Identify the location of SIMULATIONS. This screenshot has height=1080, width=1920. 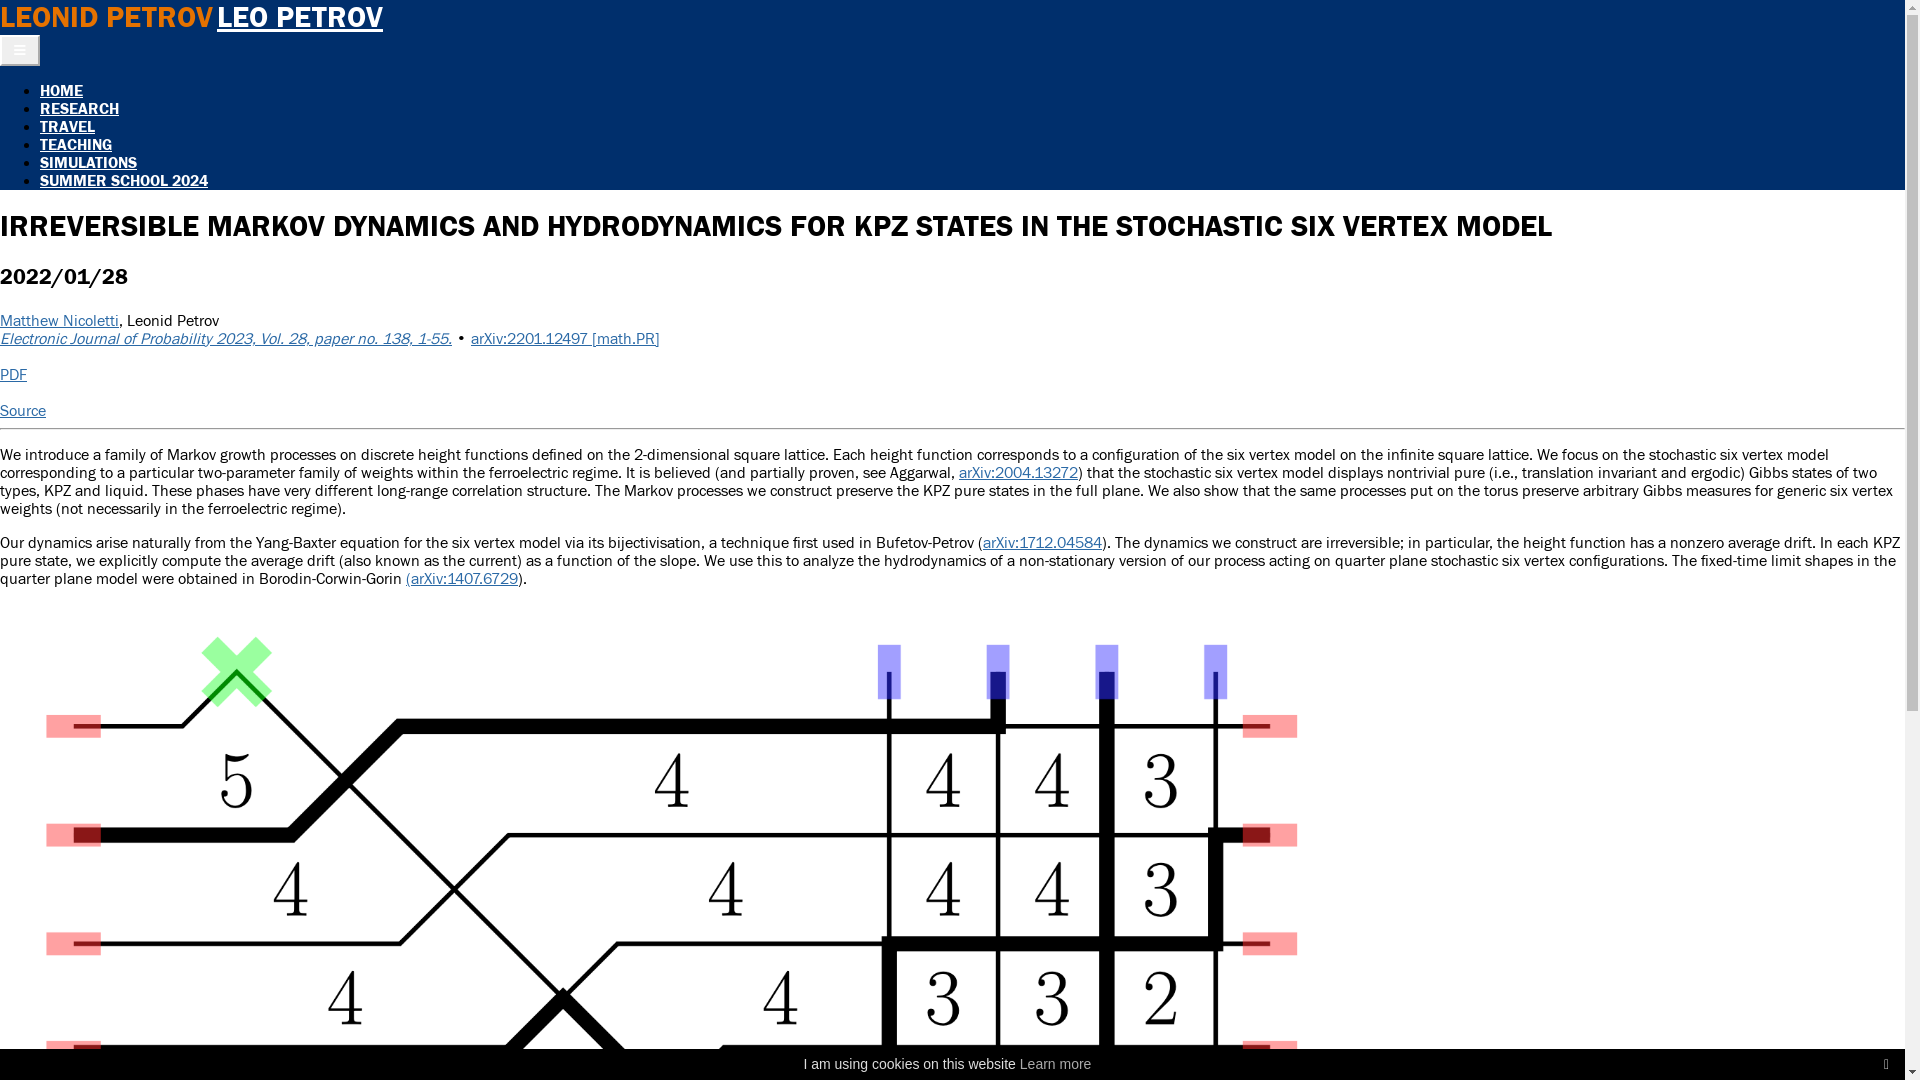
(88, 163).